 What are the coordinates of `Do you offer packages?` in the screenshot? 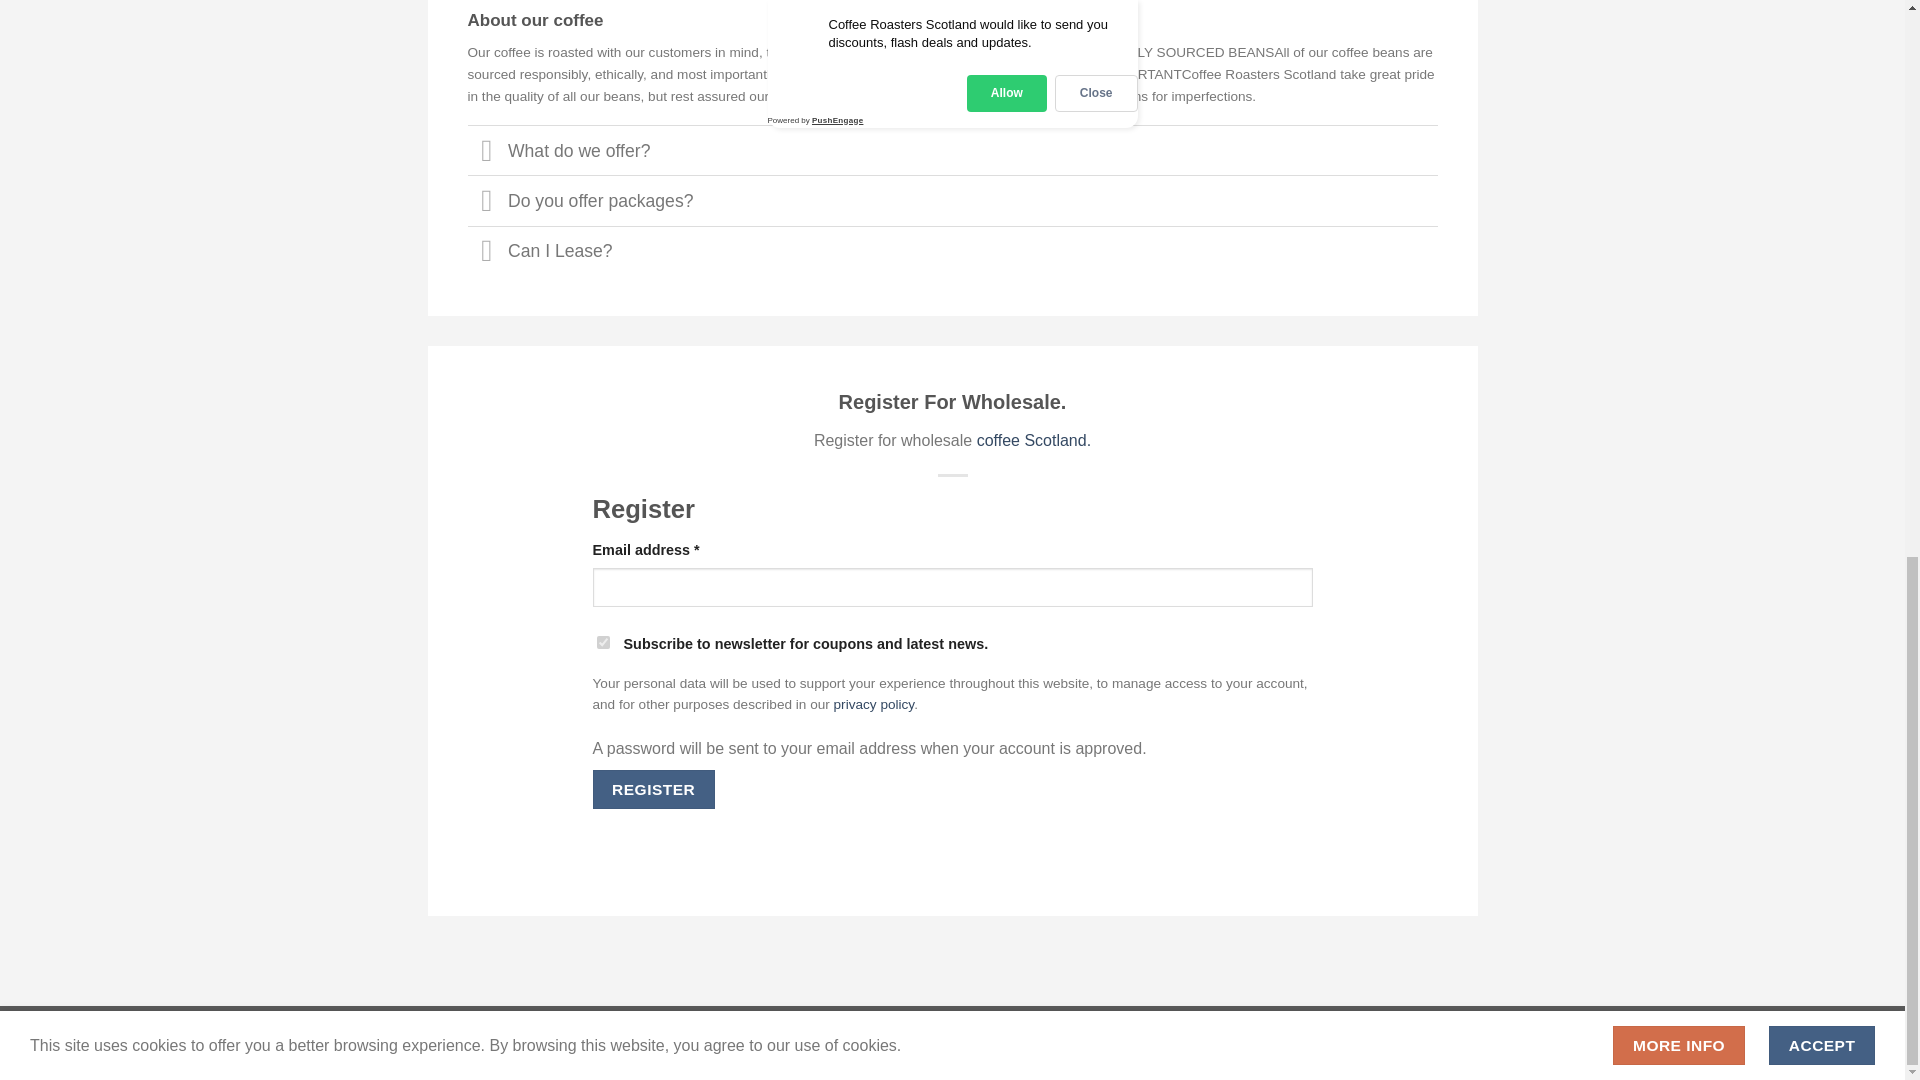 It's located at (953, 199).